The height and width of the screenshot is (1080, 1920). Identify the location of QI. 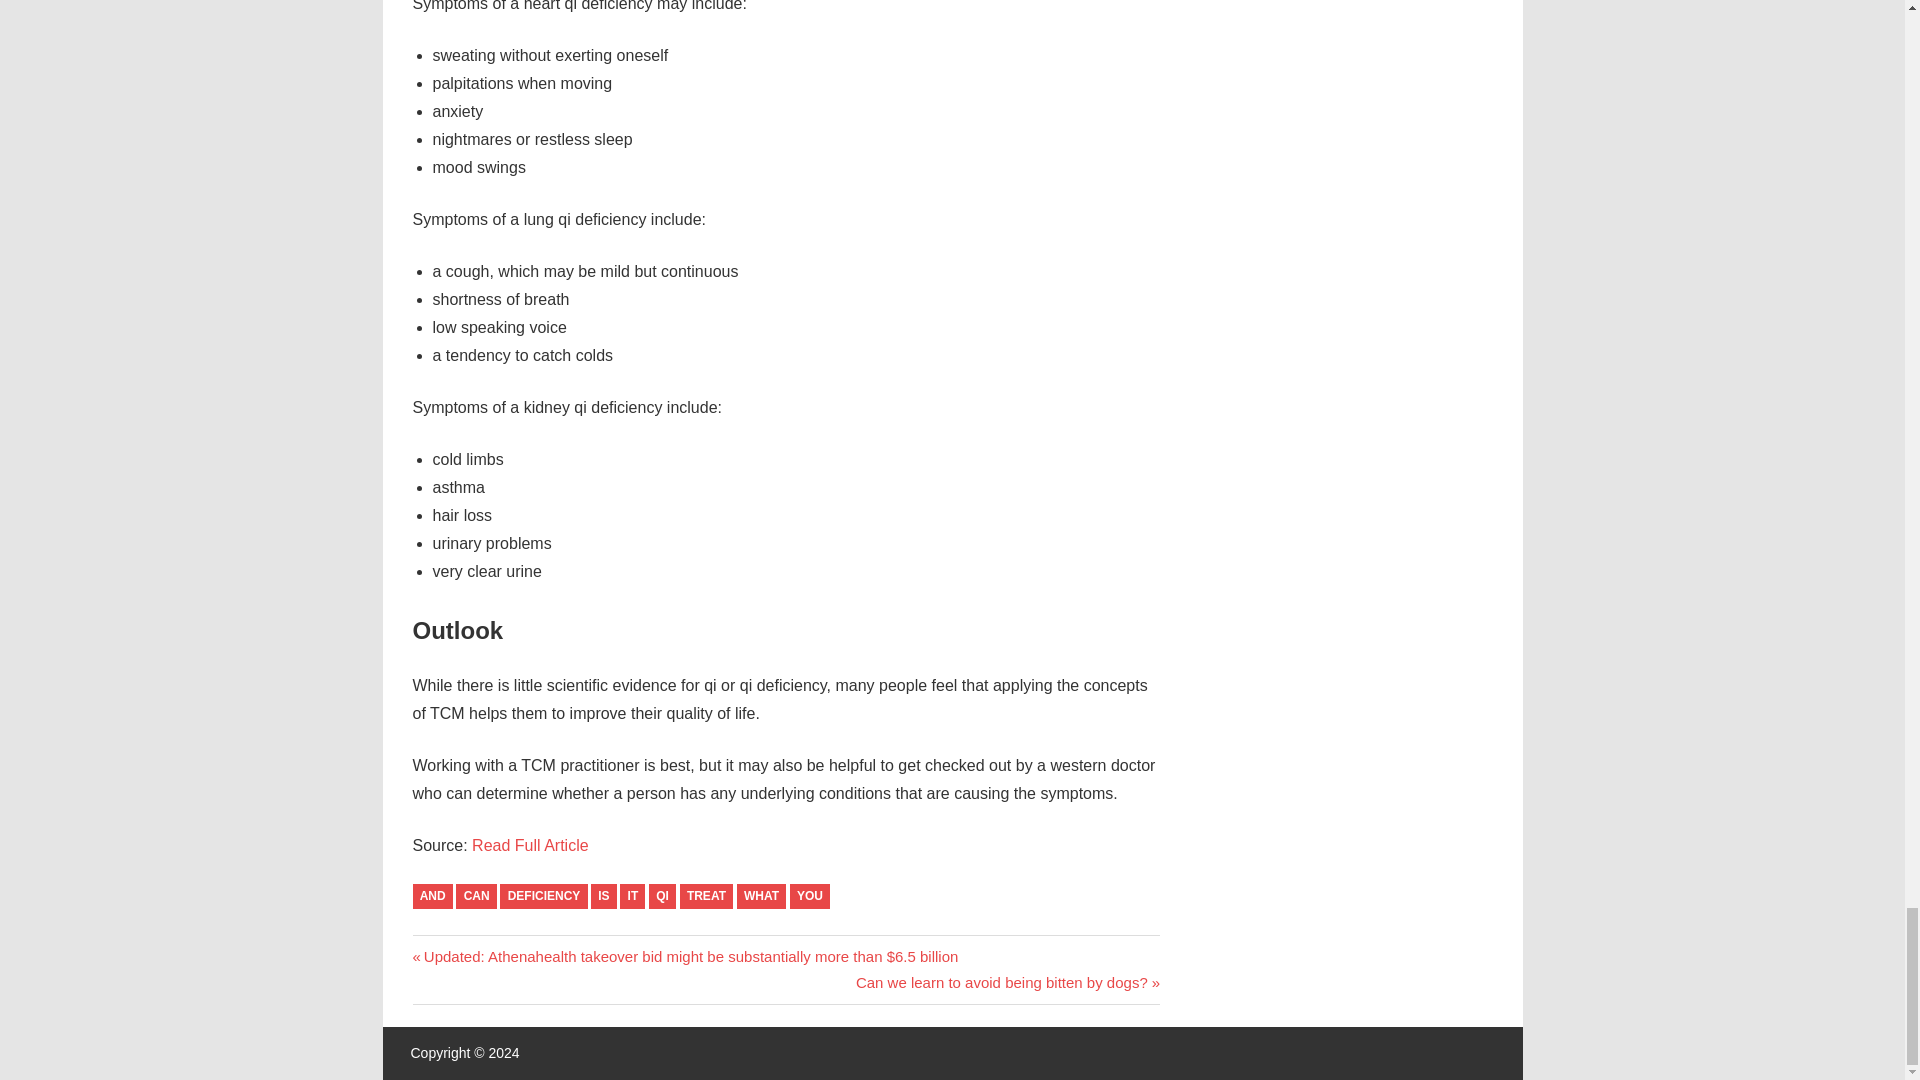
(476, 896).